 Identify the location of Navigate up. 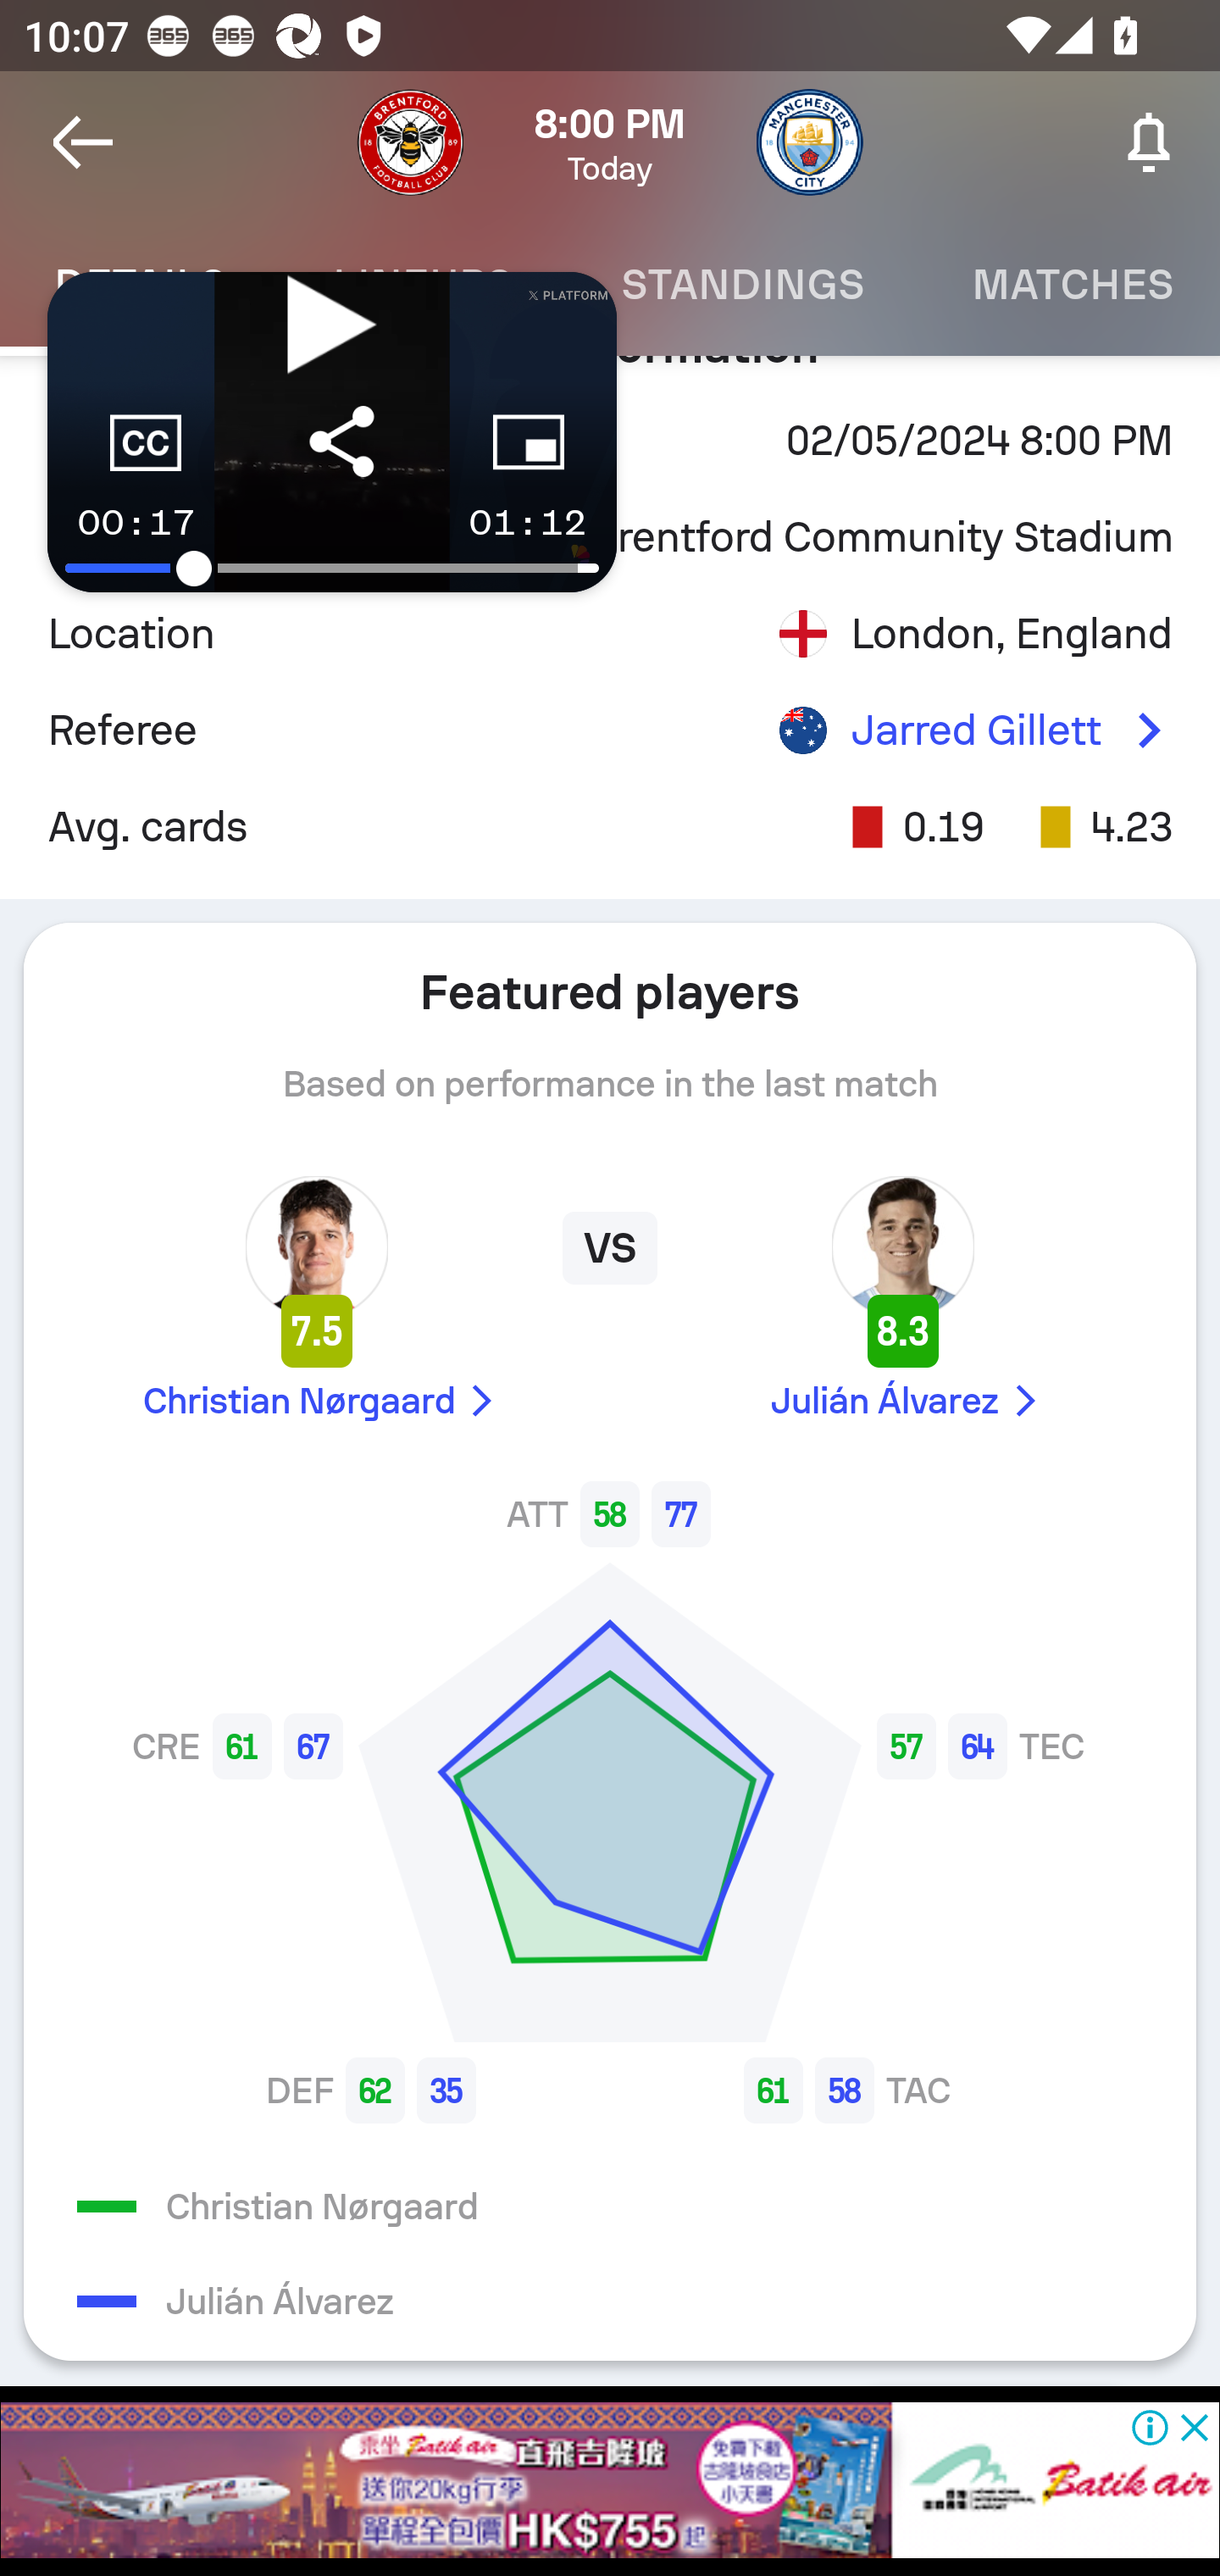
(83, 142).